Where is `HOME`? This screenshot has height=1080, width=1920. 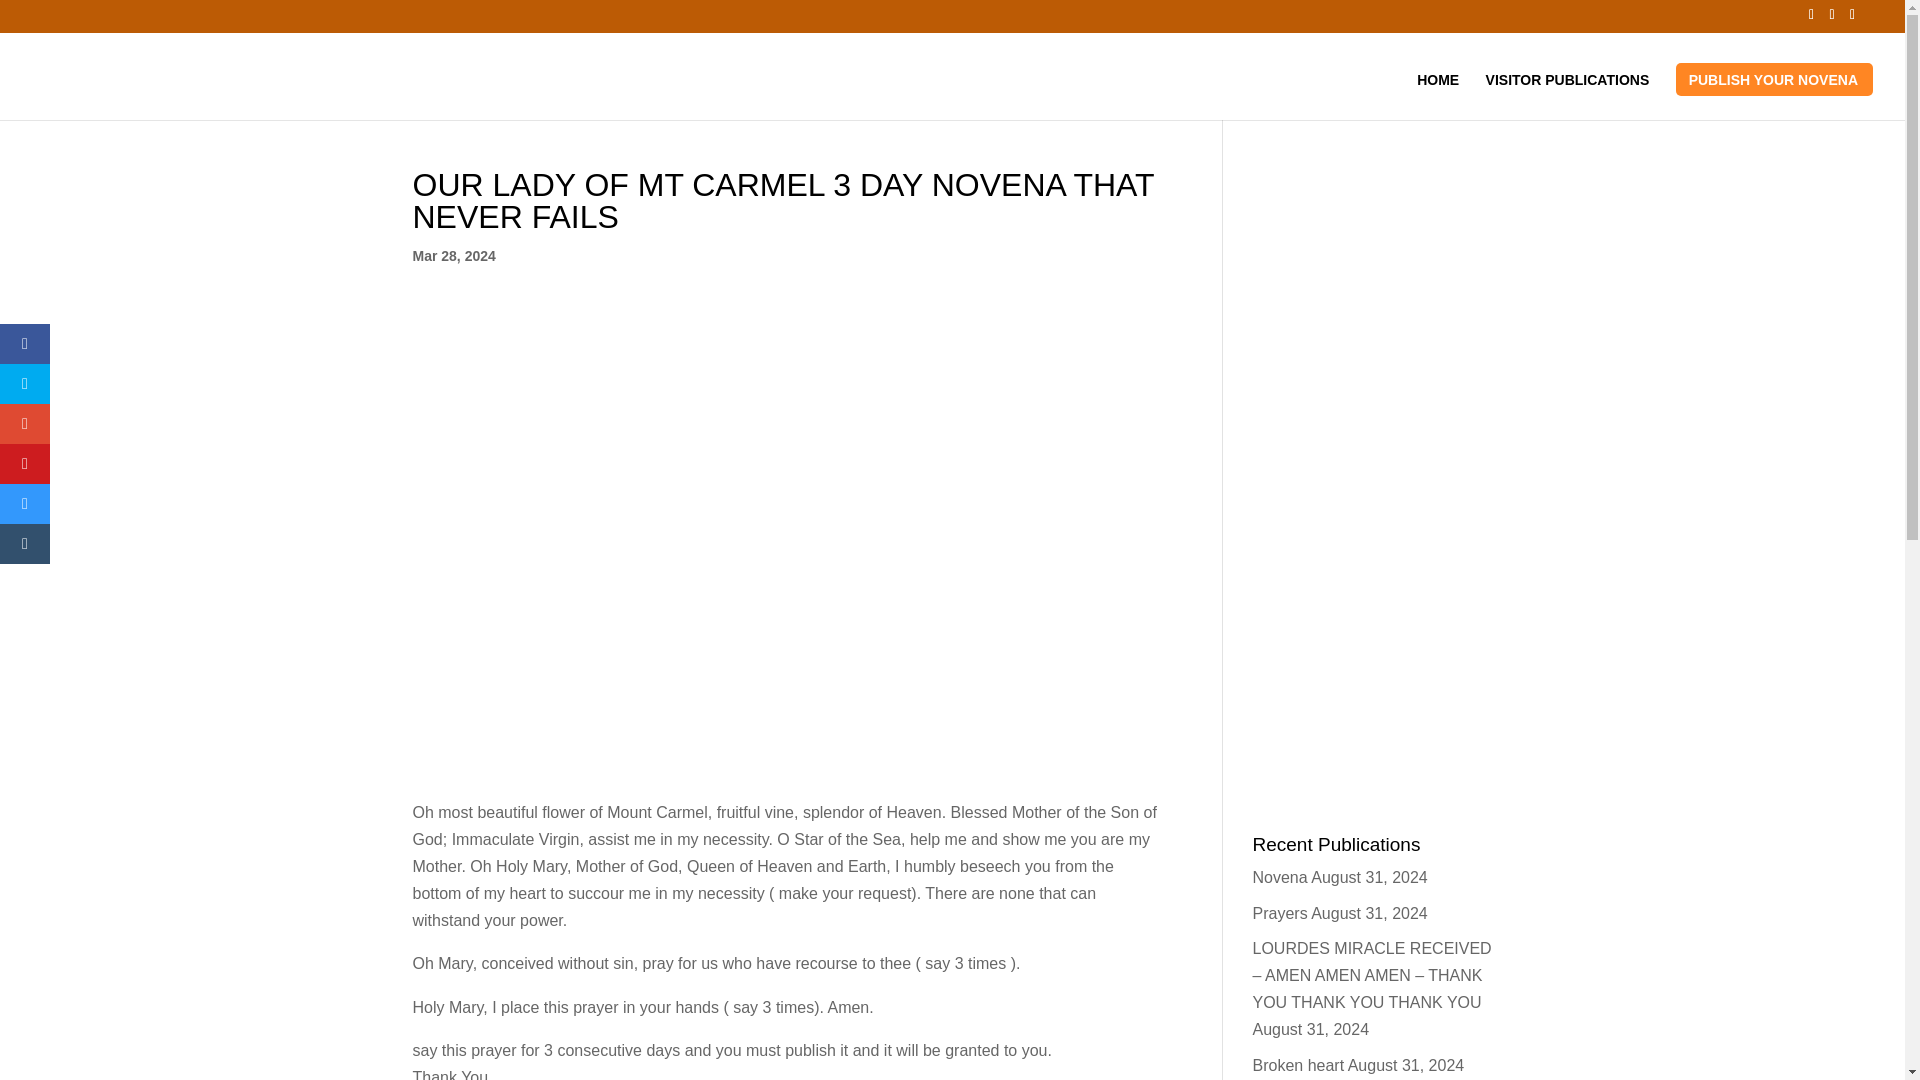
HOME is located at coordinates (1438, 96).